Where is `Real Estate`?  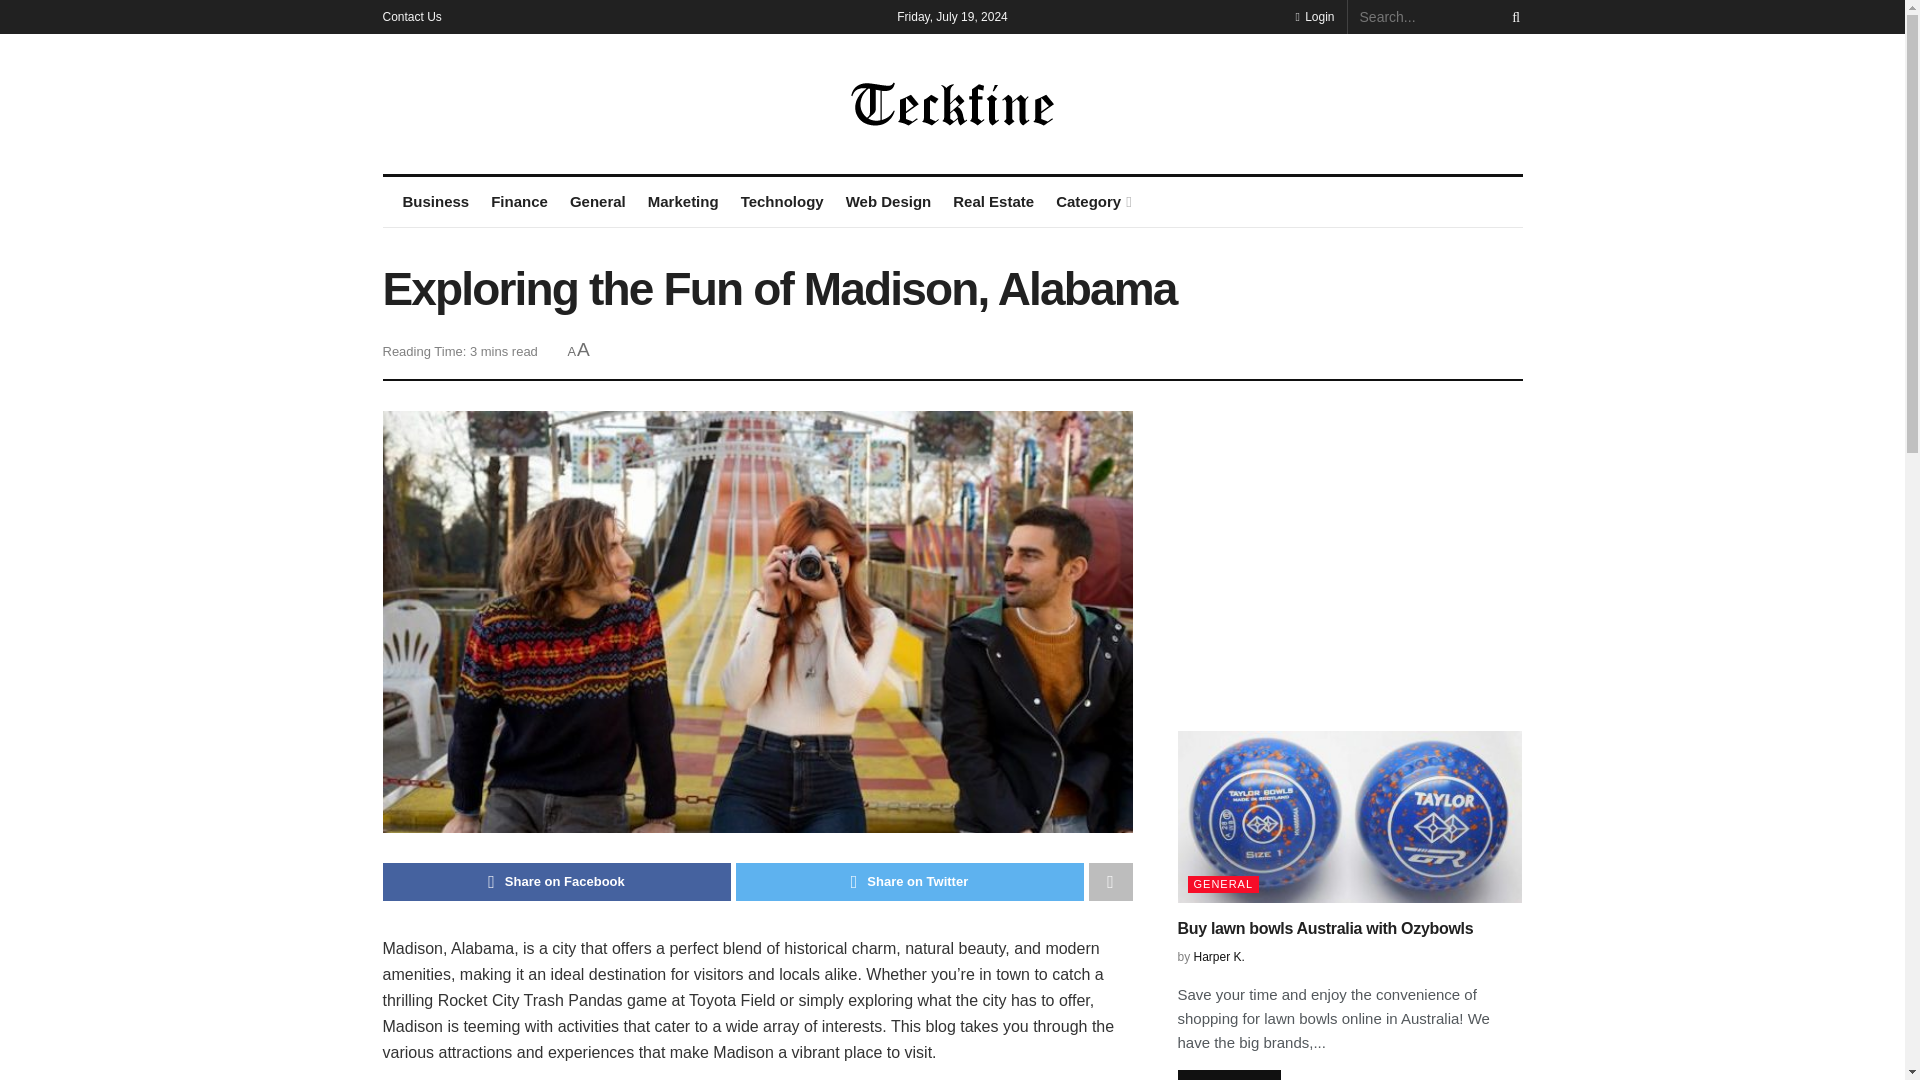
Real Estate is located at coordinates (993, 202).